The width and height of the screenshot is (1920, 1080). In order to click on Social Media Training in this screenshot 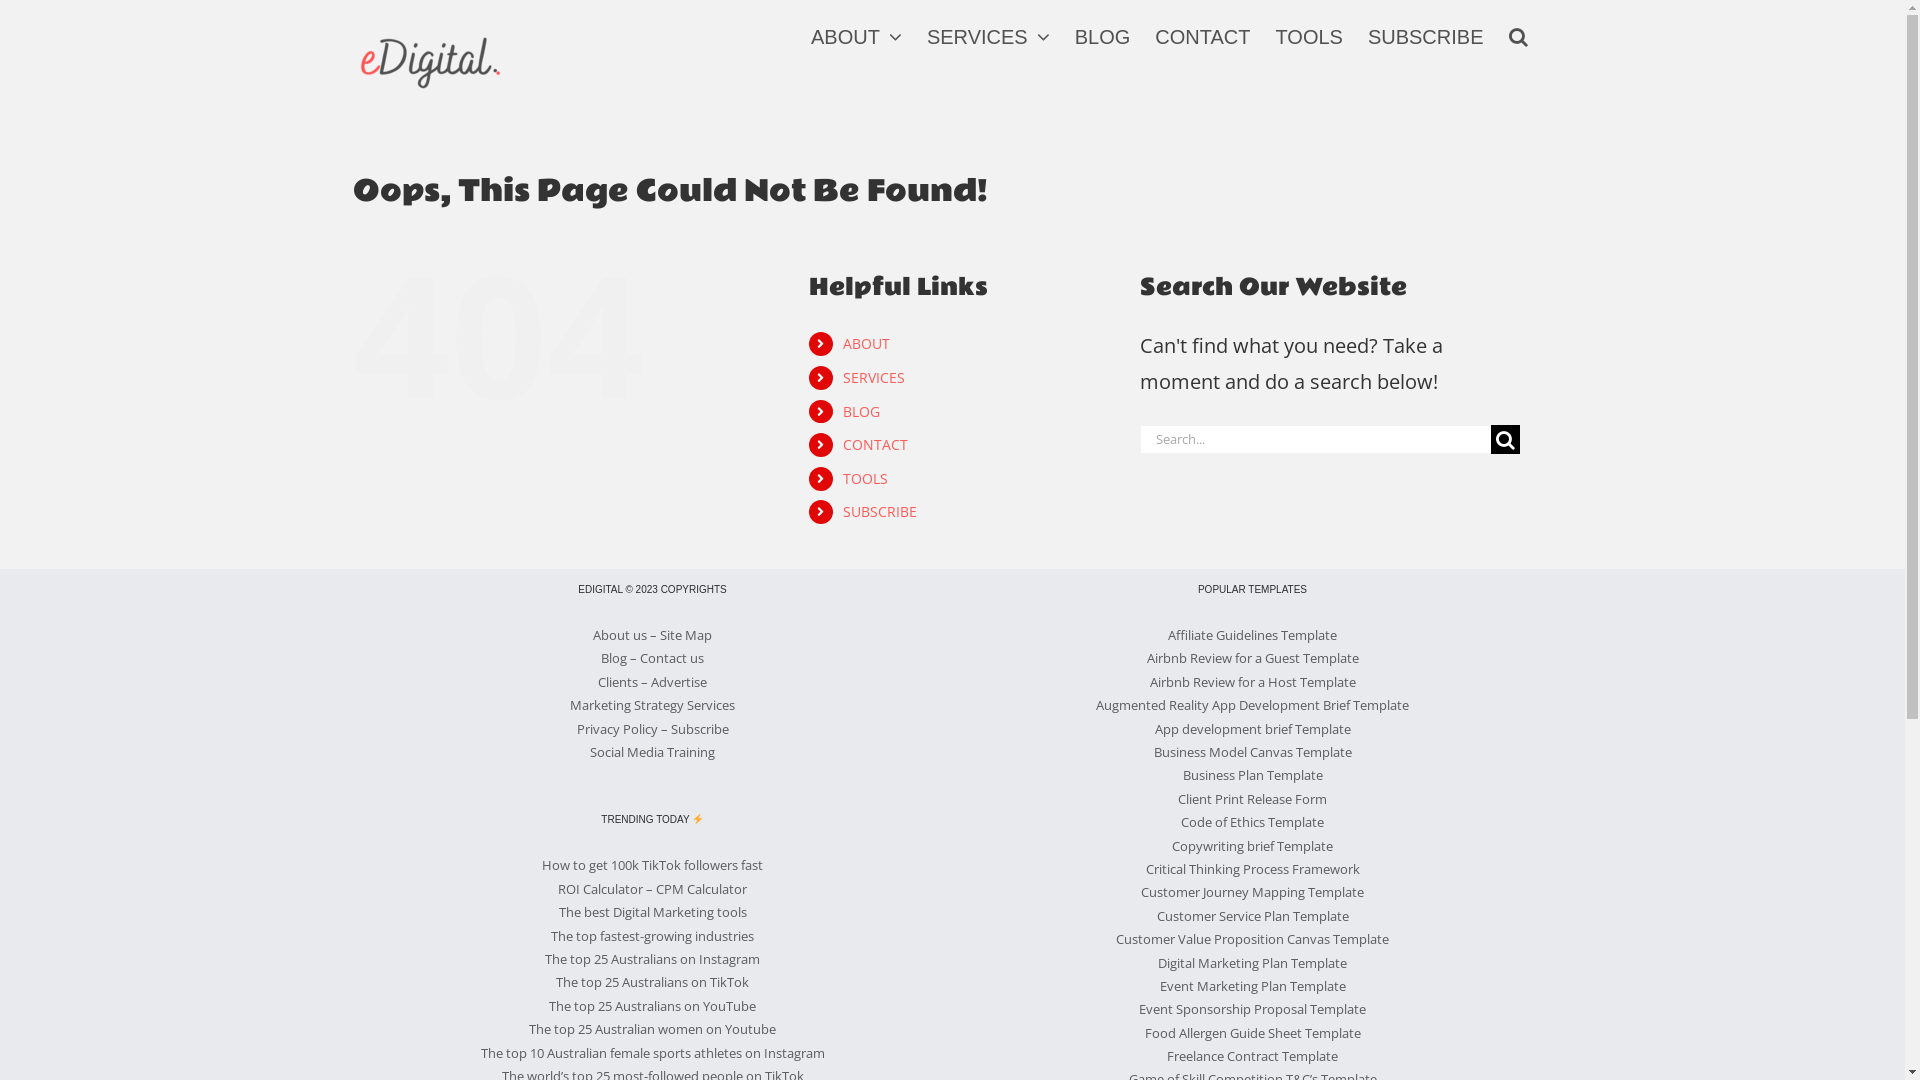, I will do `click(652, 752)`.